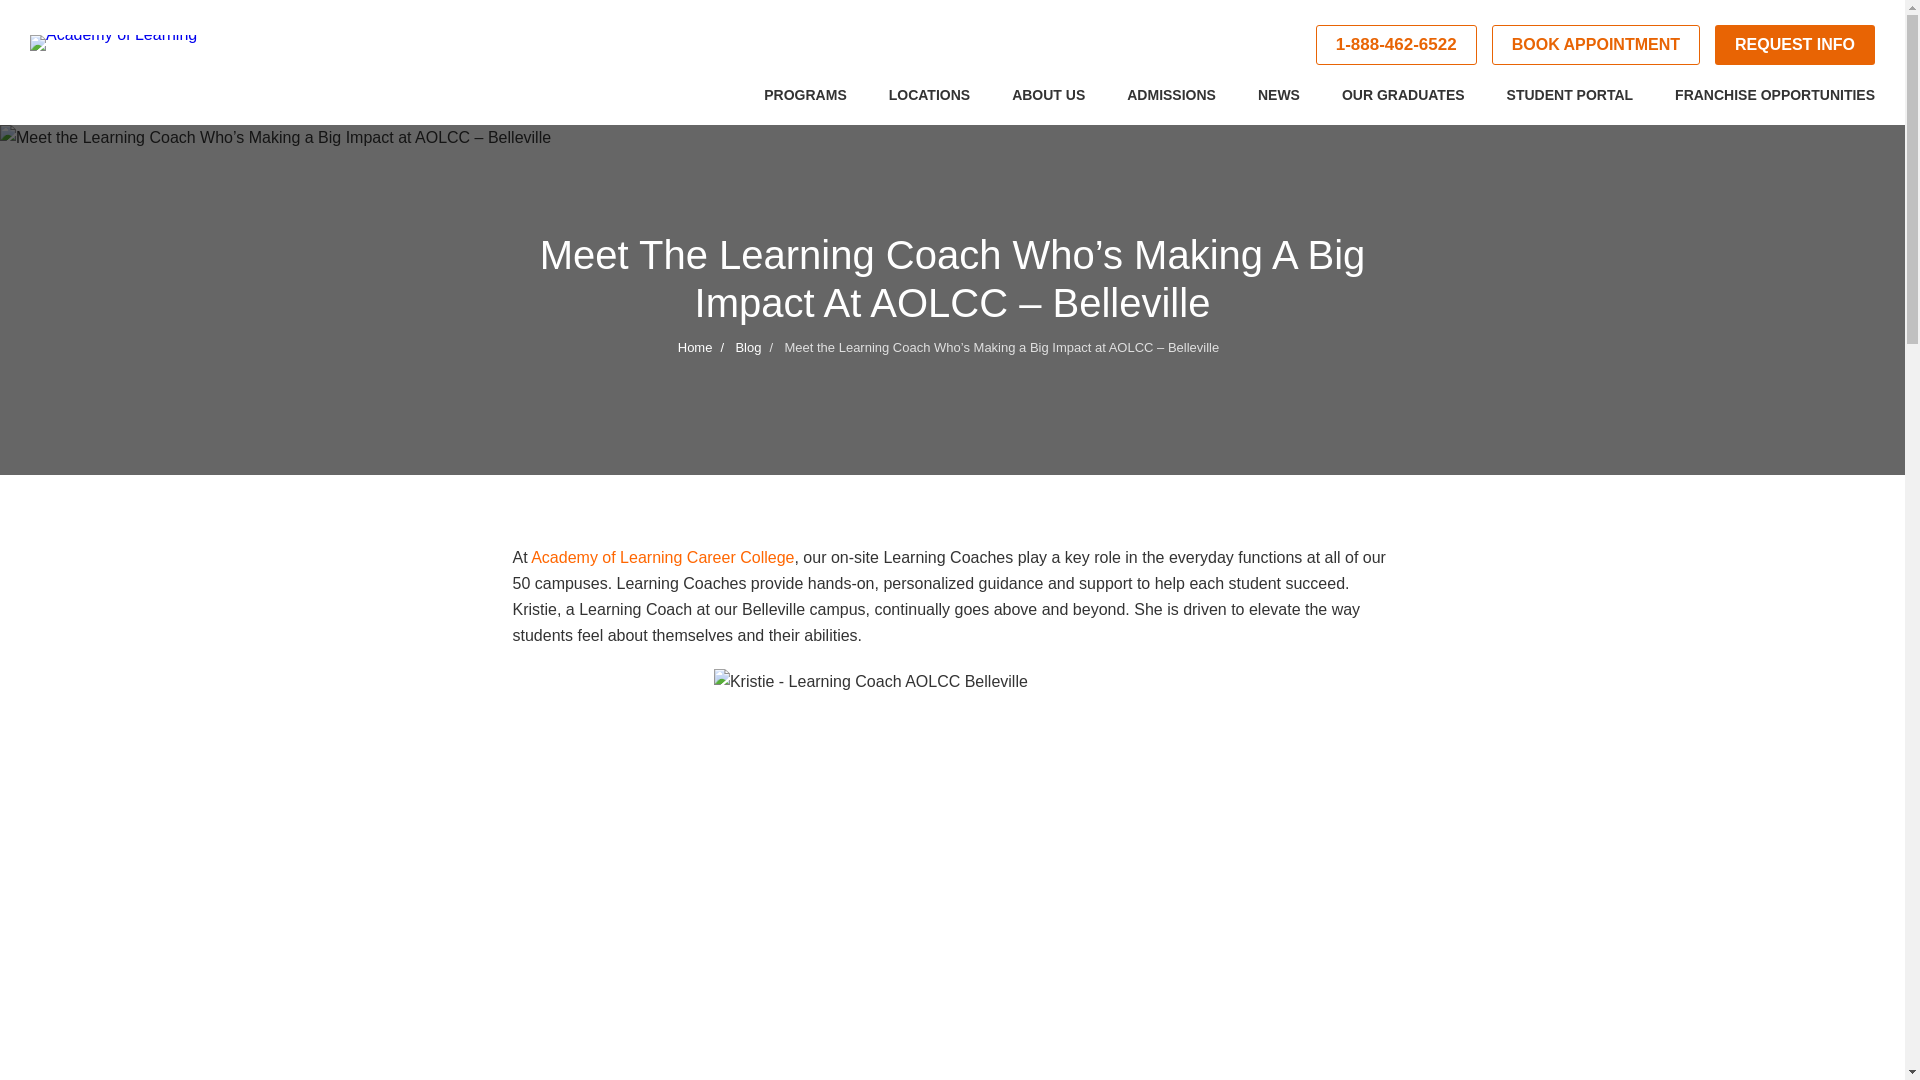 This screenshot has width=1920, height=1080. I want to click on REQUEST INFO, so click(1794, 44).